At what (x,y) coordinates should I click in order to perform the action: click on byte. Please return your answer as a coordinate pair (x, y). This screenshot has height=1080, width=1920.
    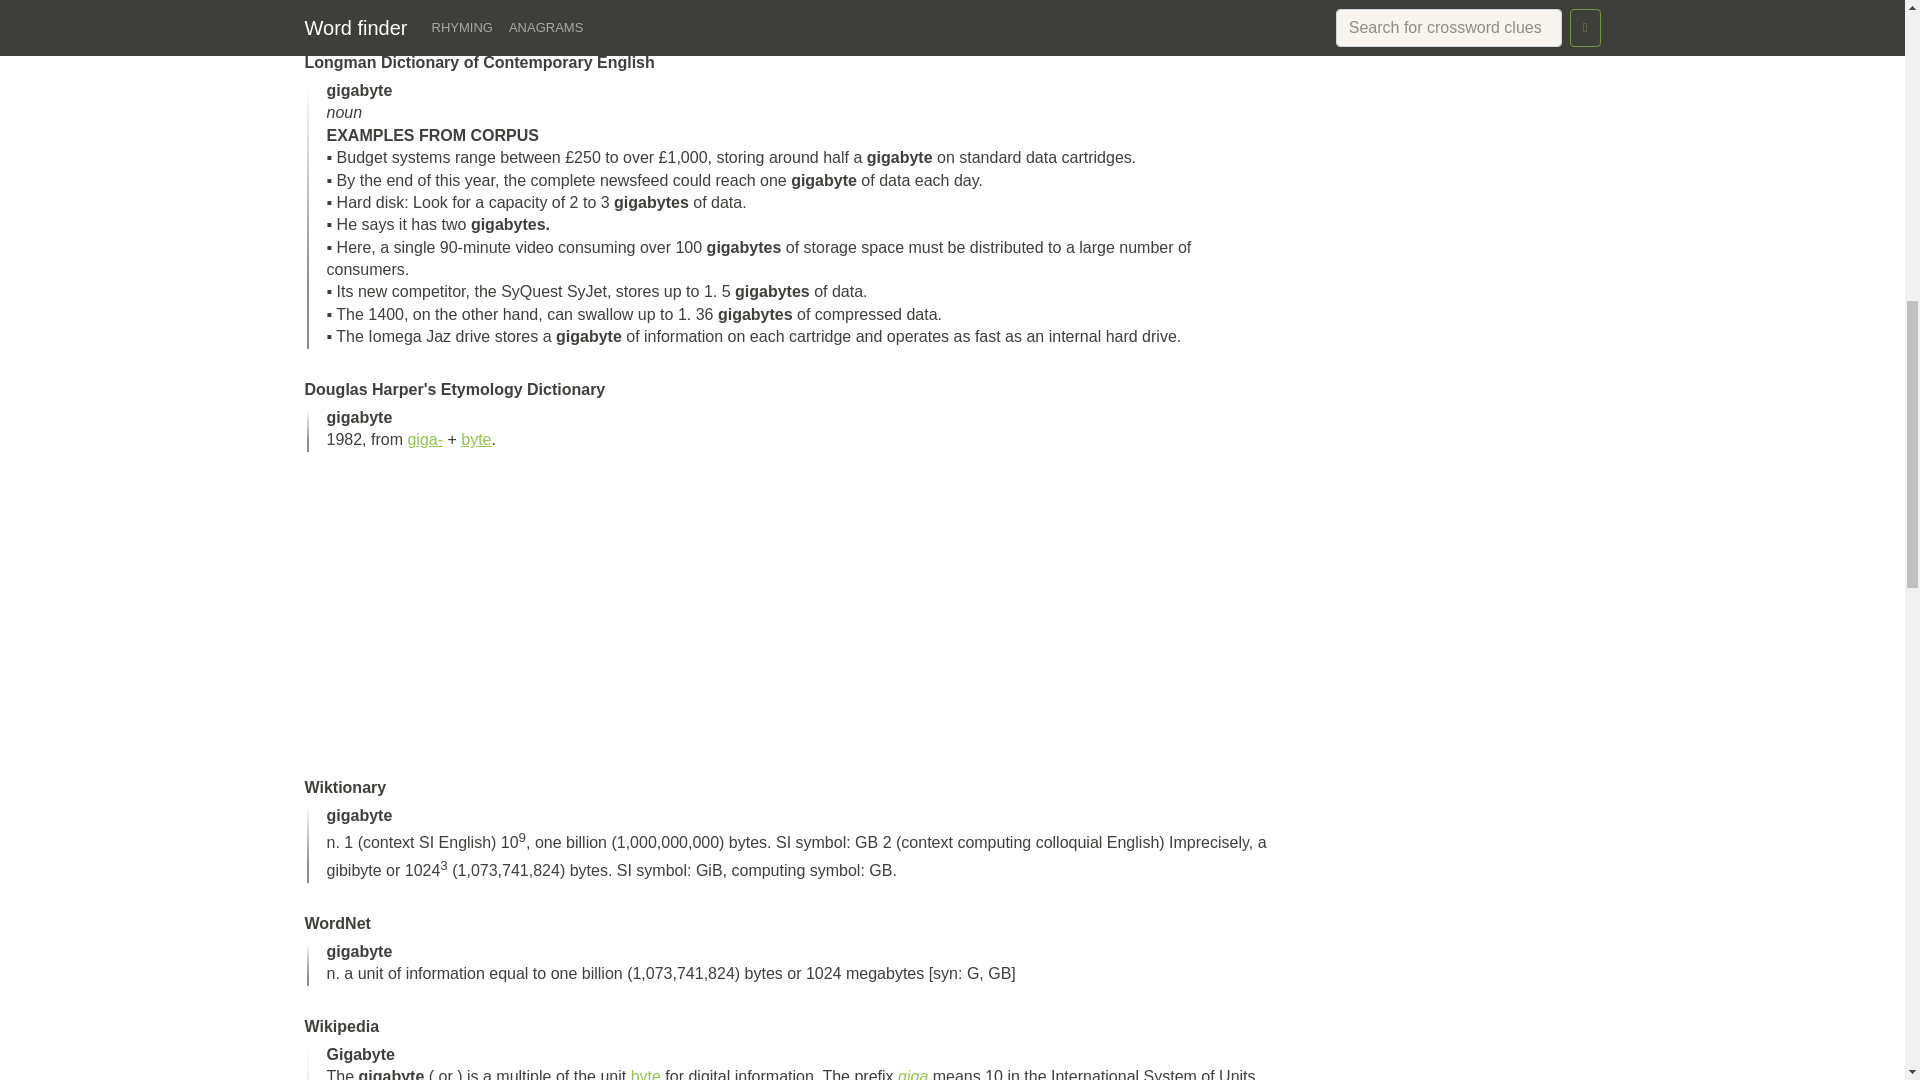
    Looking at the image, I should click on (476, 439).